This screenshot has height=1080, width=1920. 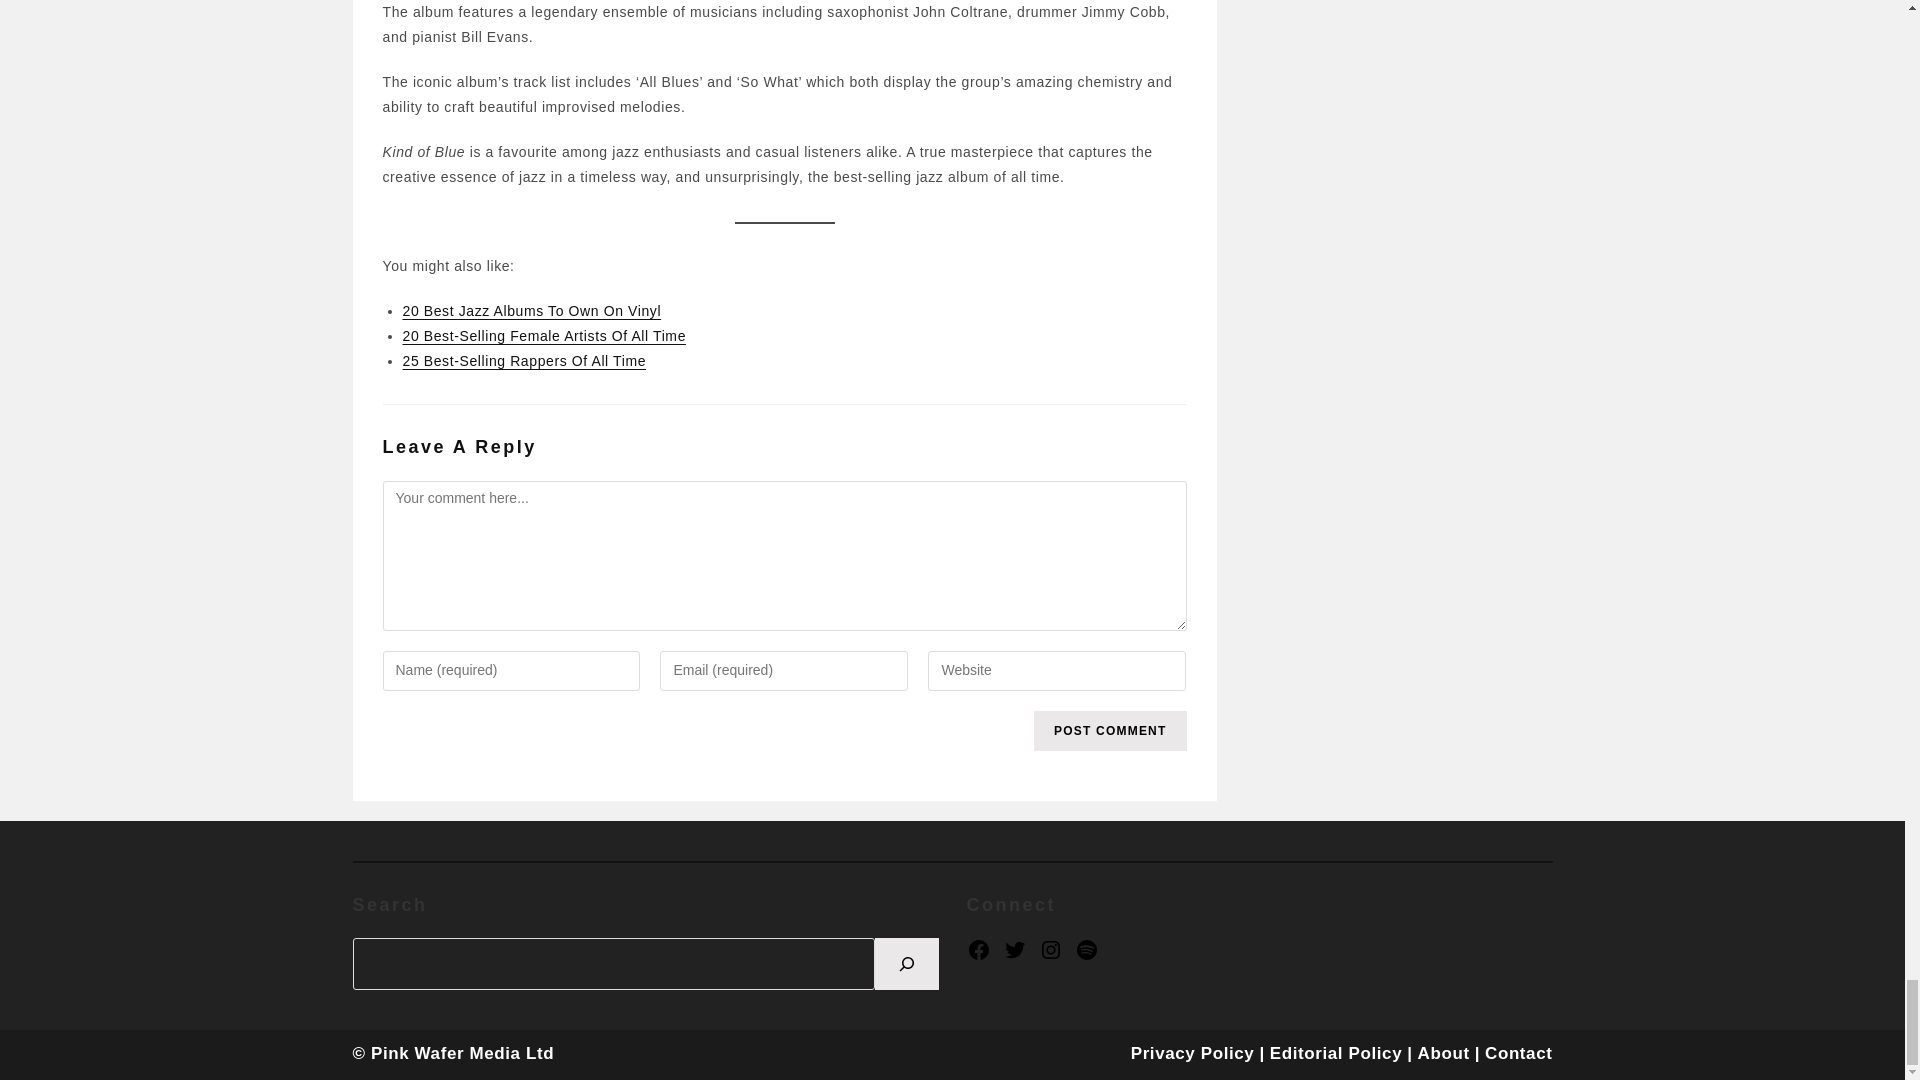 I want to click on Privacy Policy, so click(x=1192, y=1053).